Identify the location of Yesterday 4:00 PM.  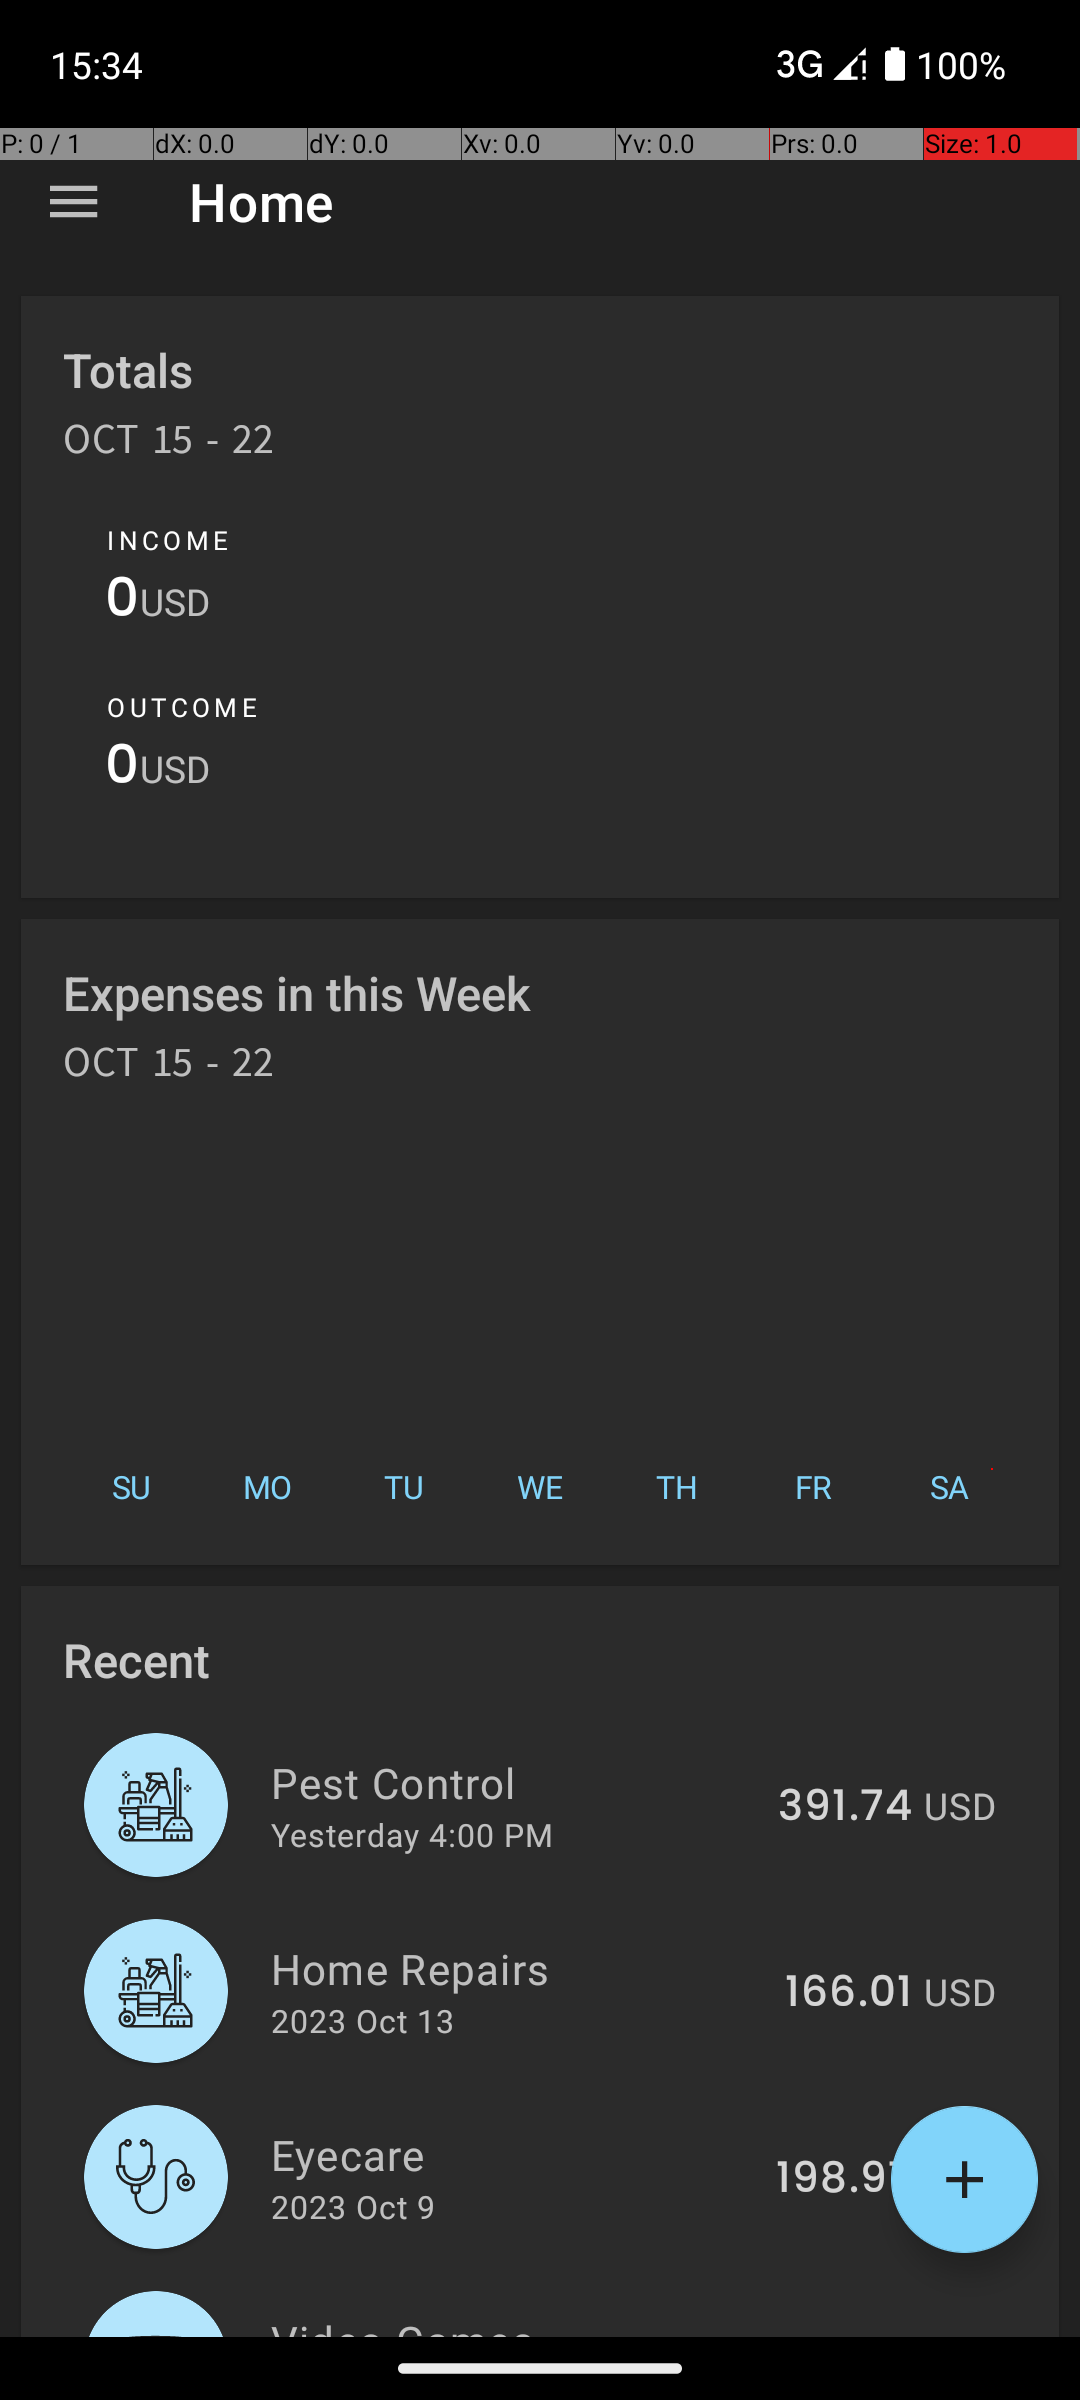
(412, 1834).